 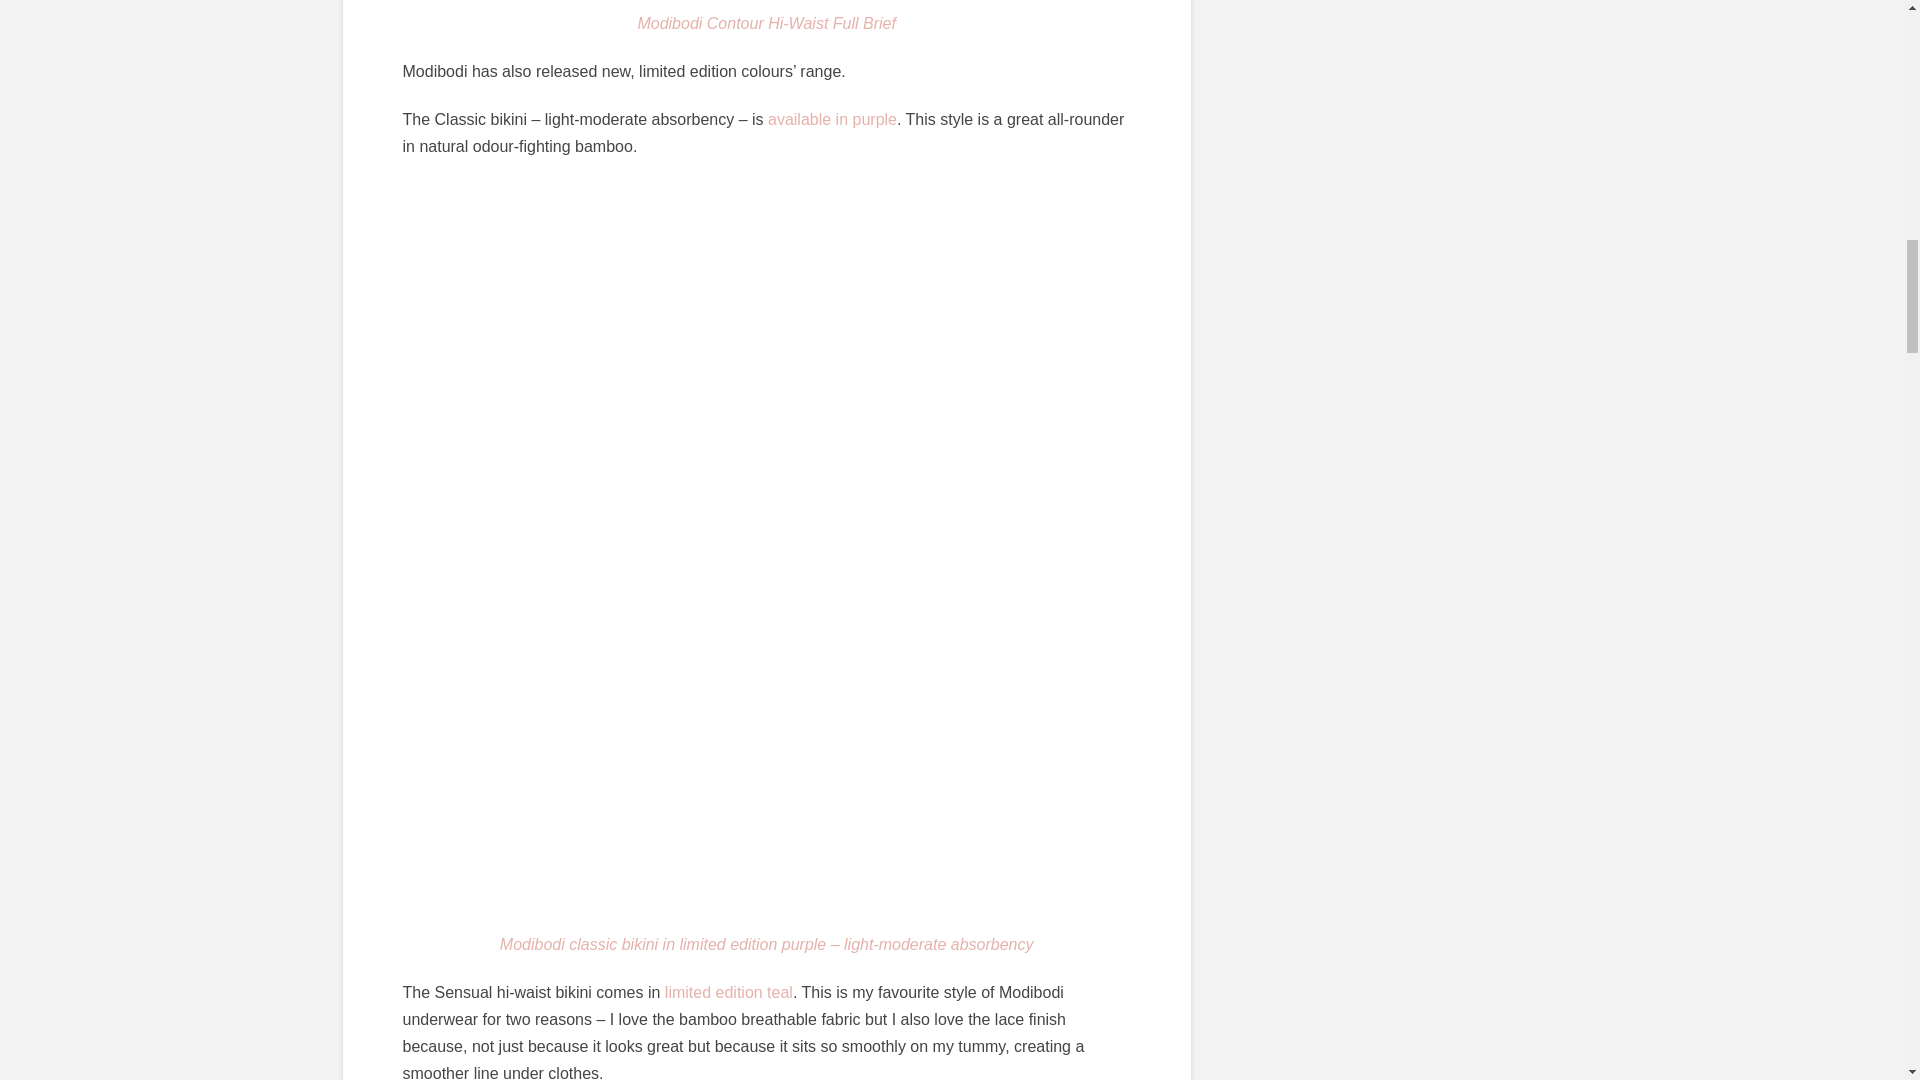 I want to click on Modibodi Contour Hi-Waist Full Brief, so click(x=766, y=22).